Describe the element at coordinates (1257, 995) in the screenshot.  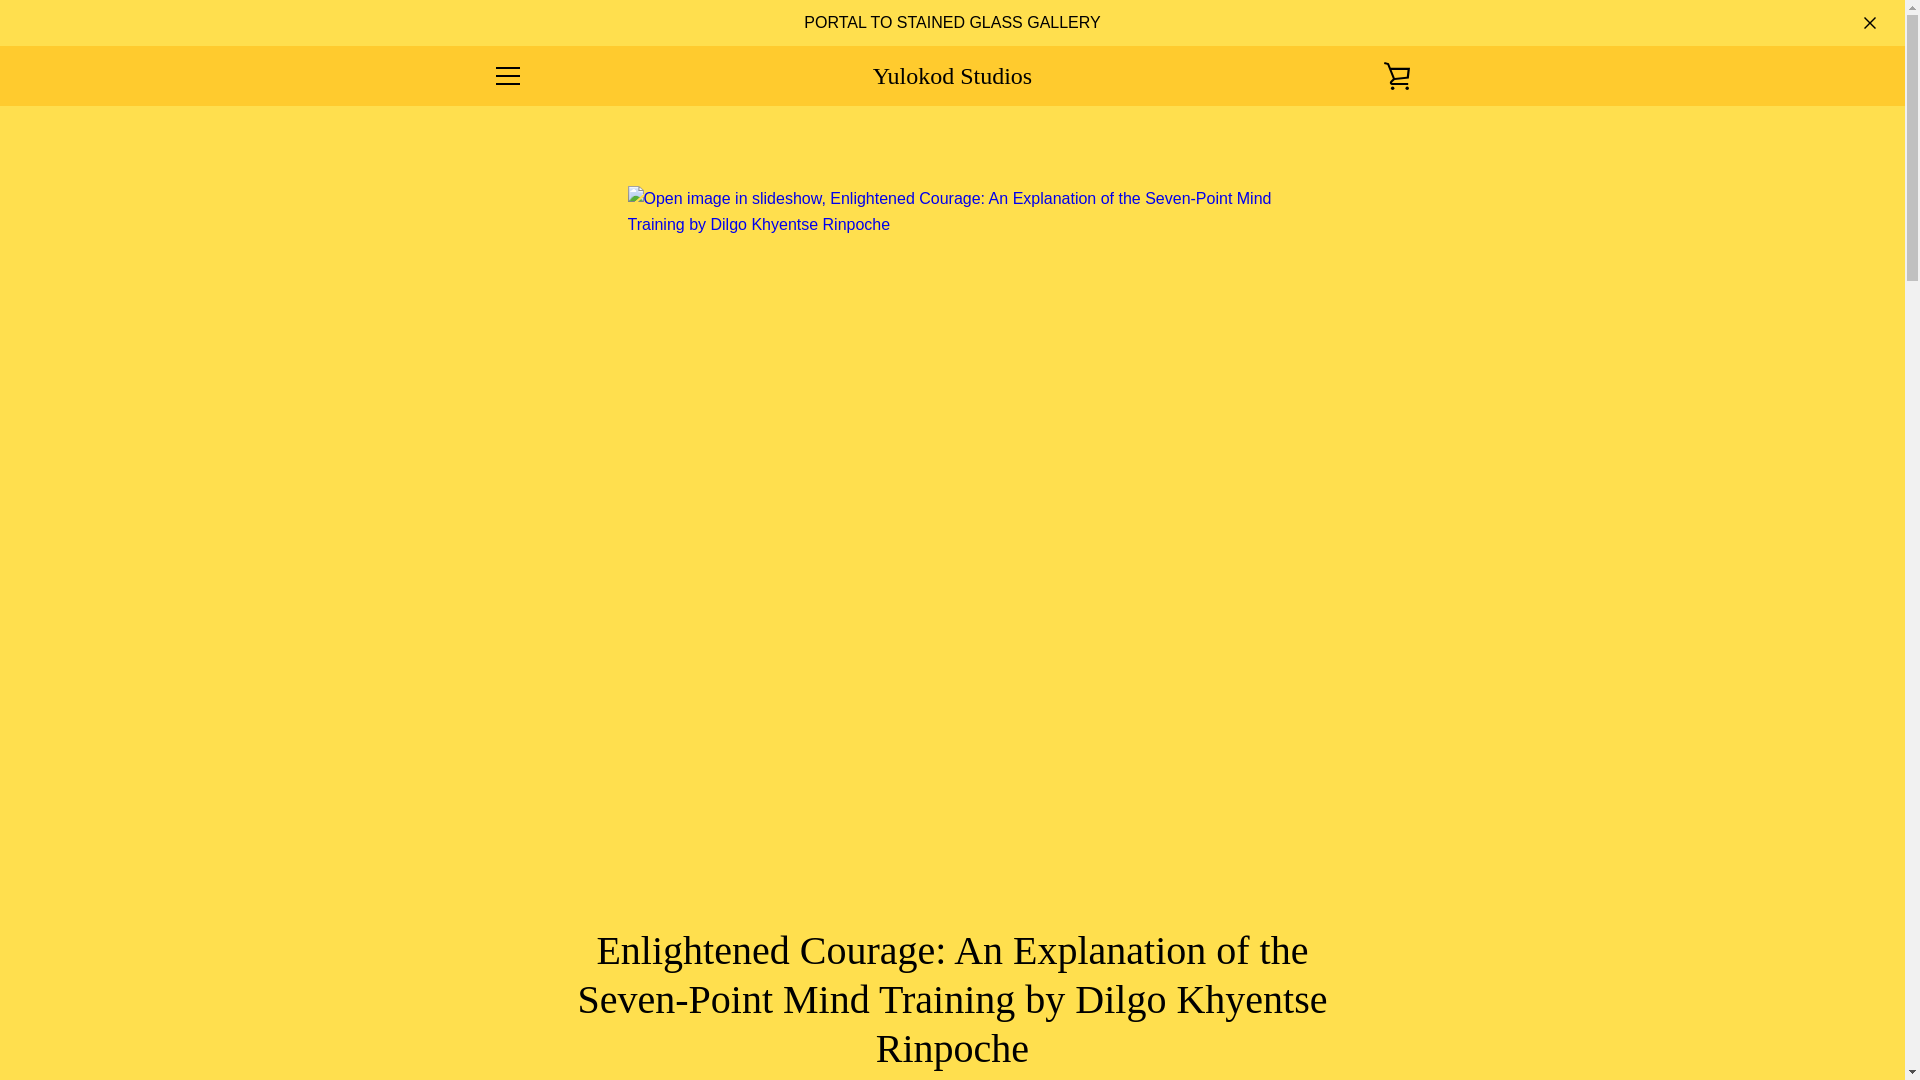
I see `Diners Club` at that location.